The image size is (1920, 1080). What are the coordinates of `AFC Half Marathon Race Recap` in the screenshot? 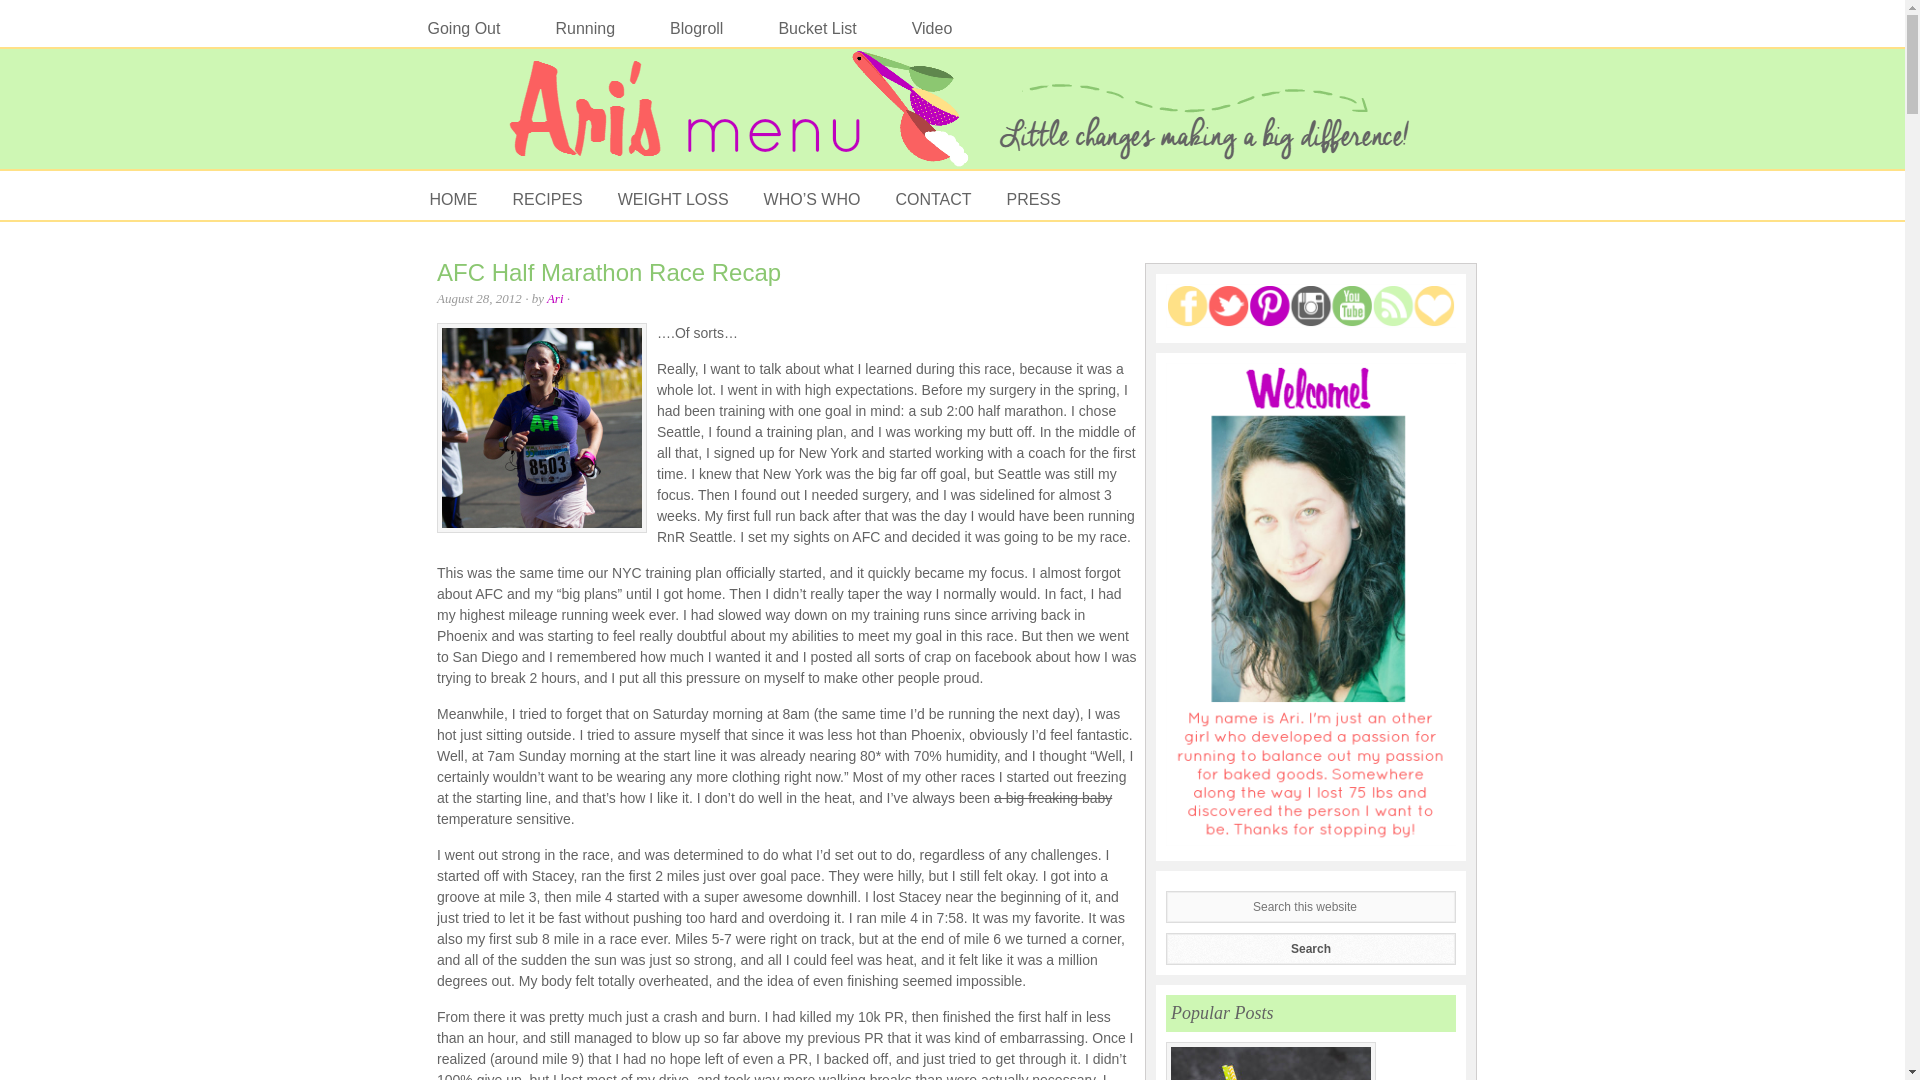 It's located at (609, 272).